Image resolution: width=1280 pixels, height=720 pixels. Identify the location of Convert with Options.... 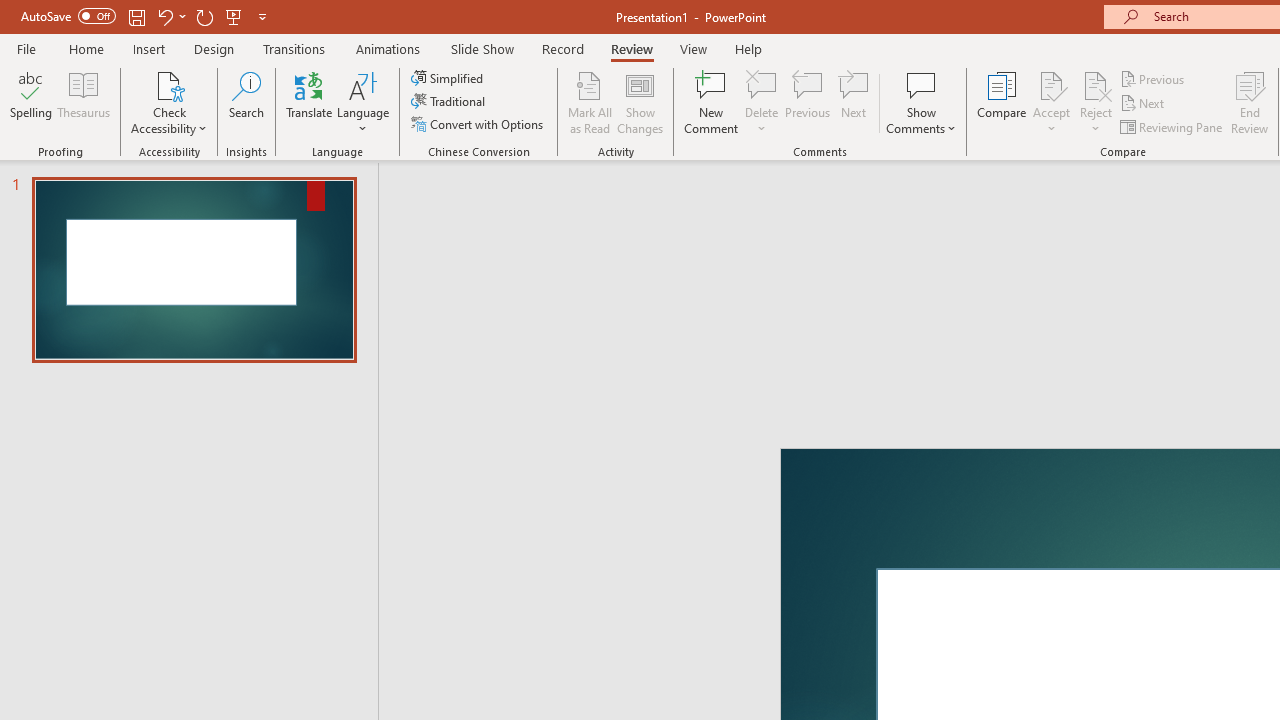
(479, 124).